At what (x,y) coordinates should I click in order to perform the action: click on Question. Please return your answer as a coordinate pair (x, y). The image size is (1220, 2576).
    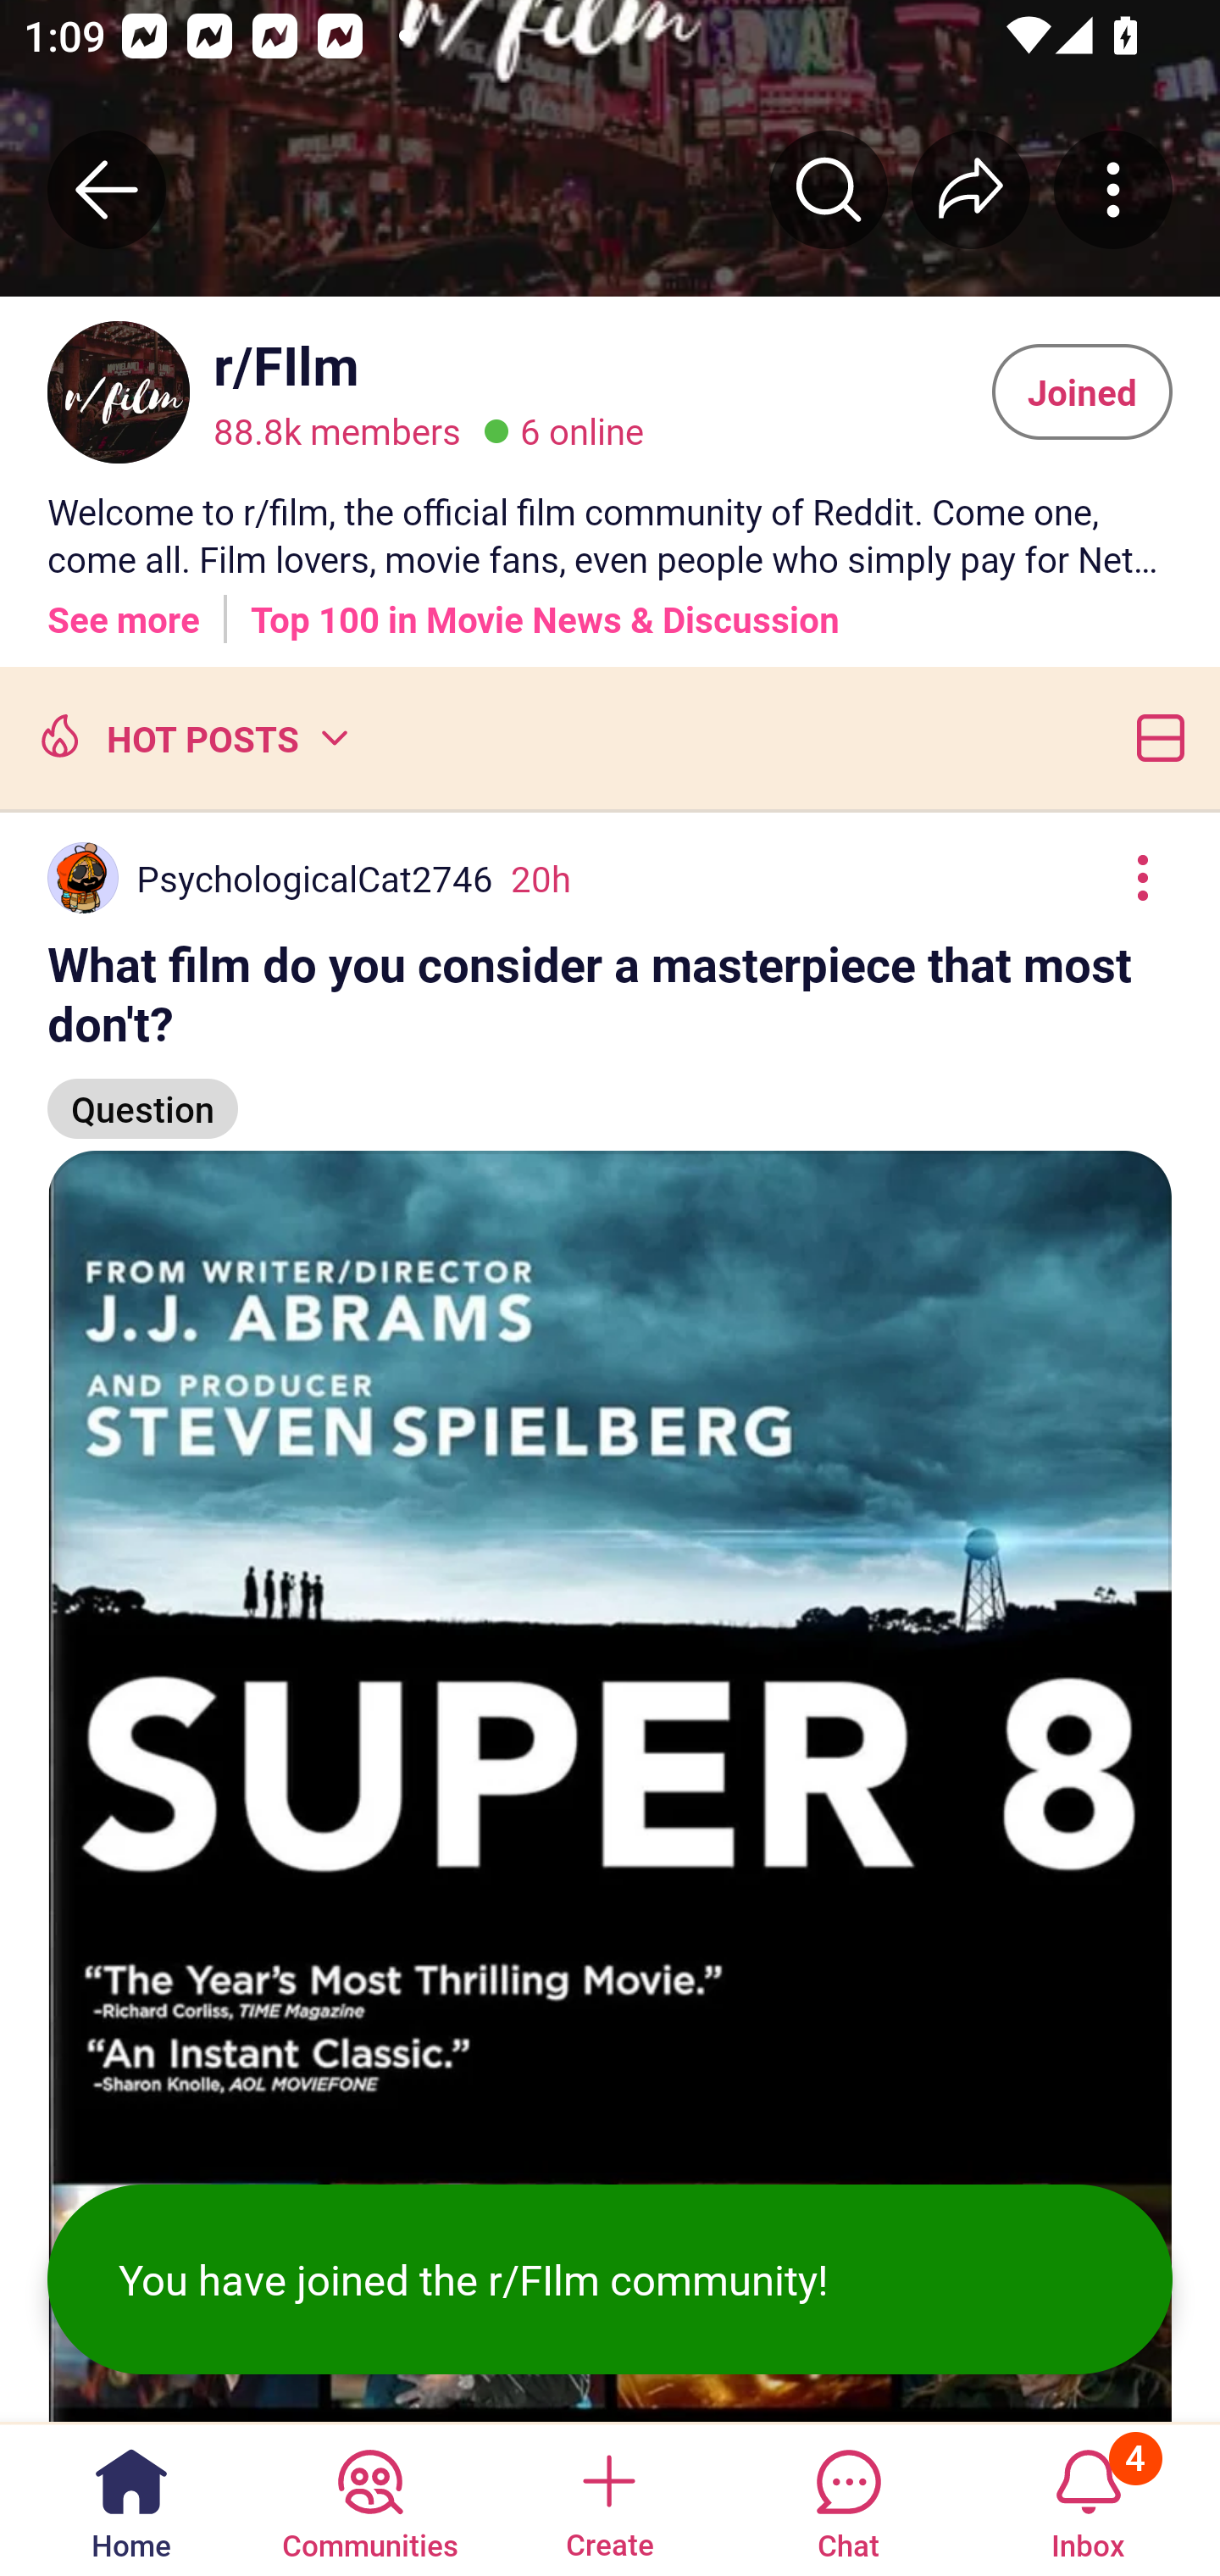
    Looking at the image, I should click on (142, 1095).